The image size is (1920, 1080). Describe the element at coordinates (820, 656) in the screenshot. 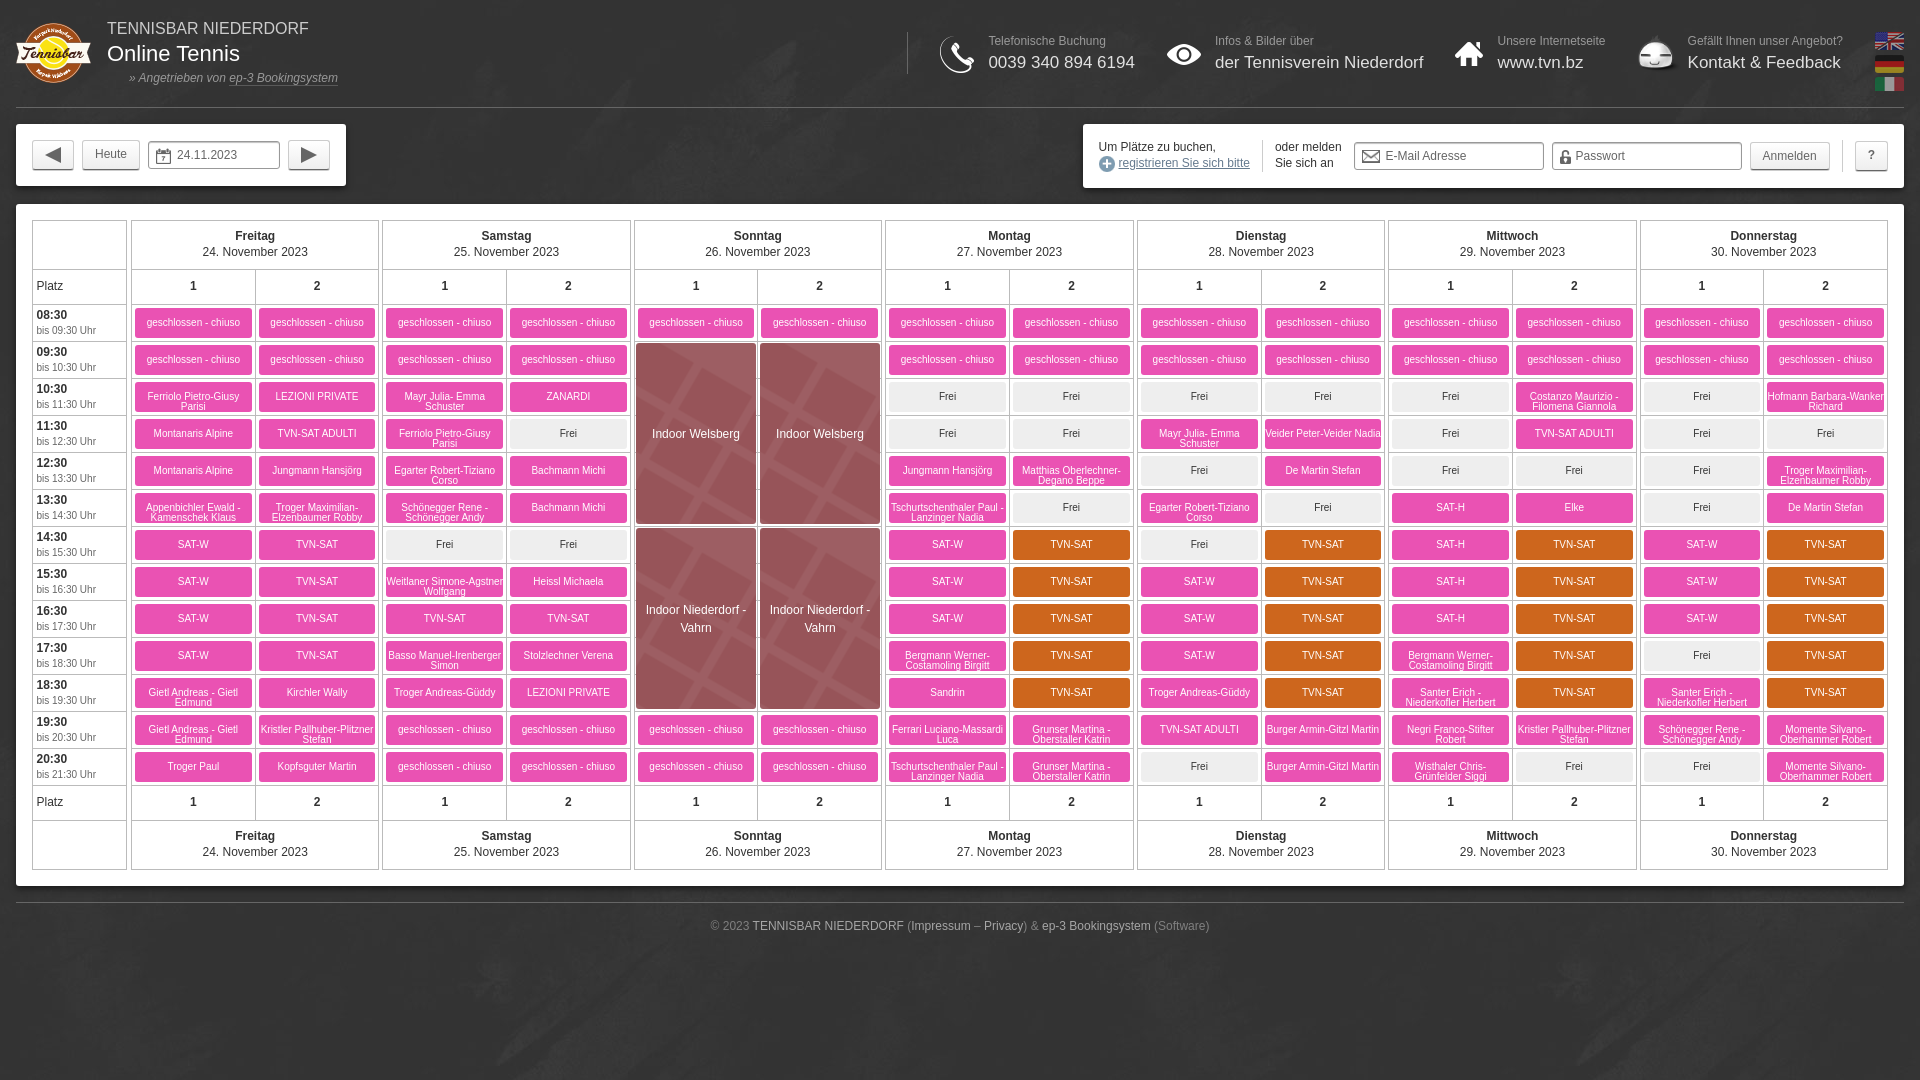

I see `Indoor Niederdorf - Vahrn` at that location.